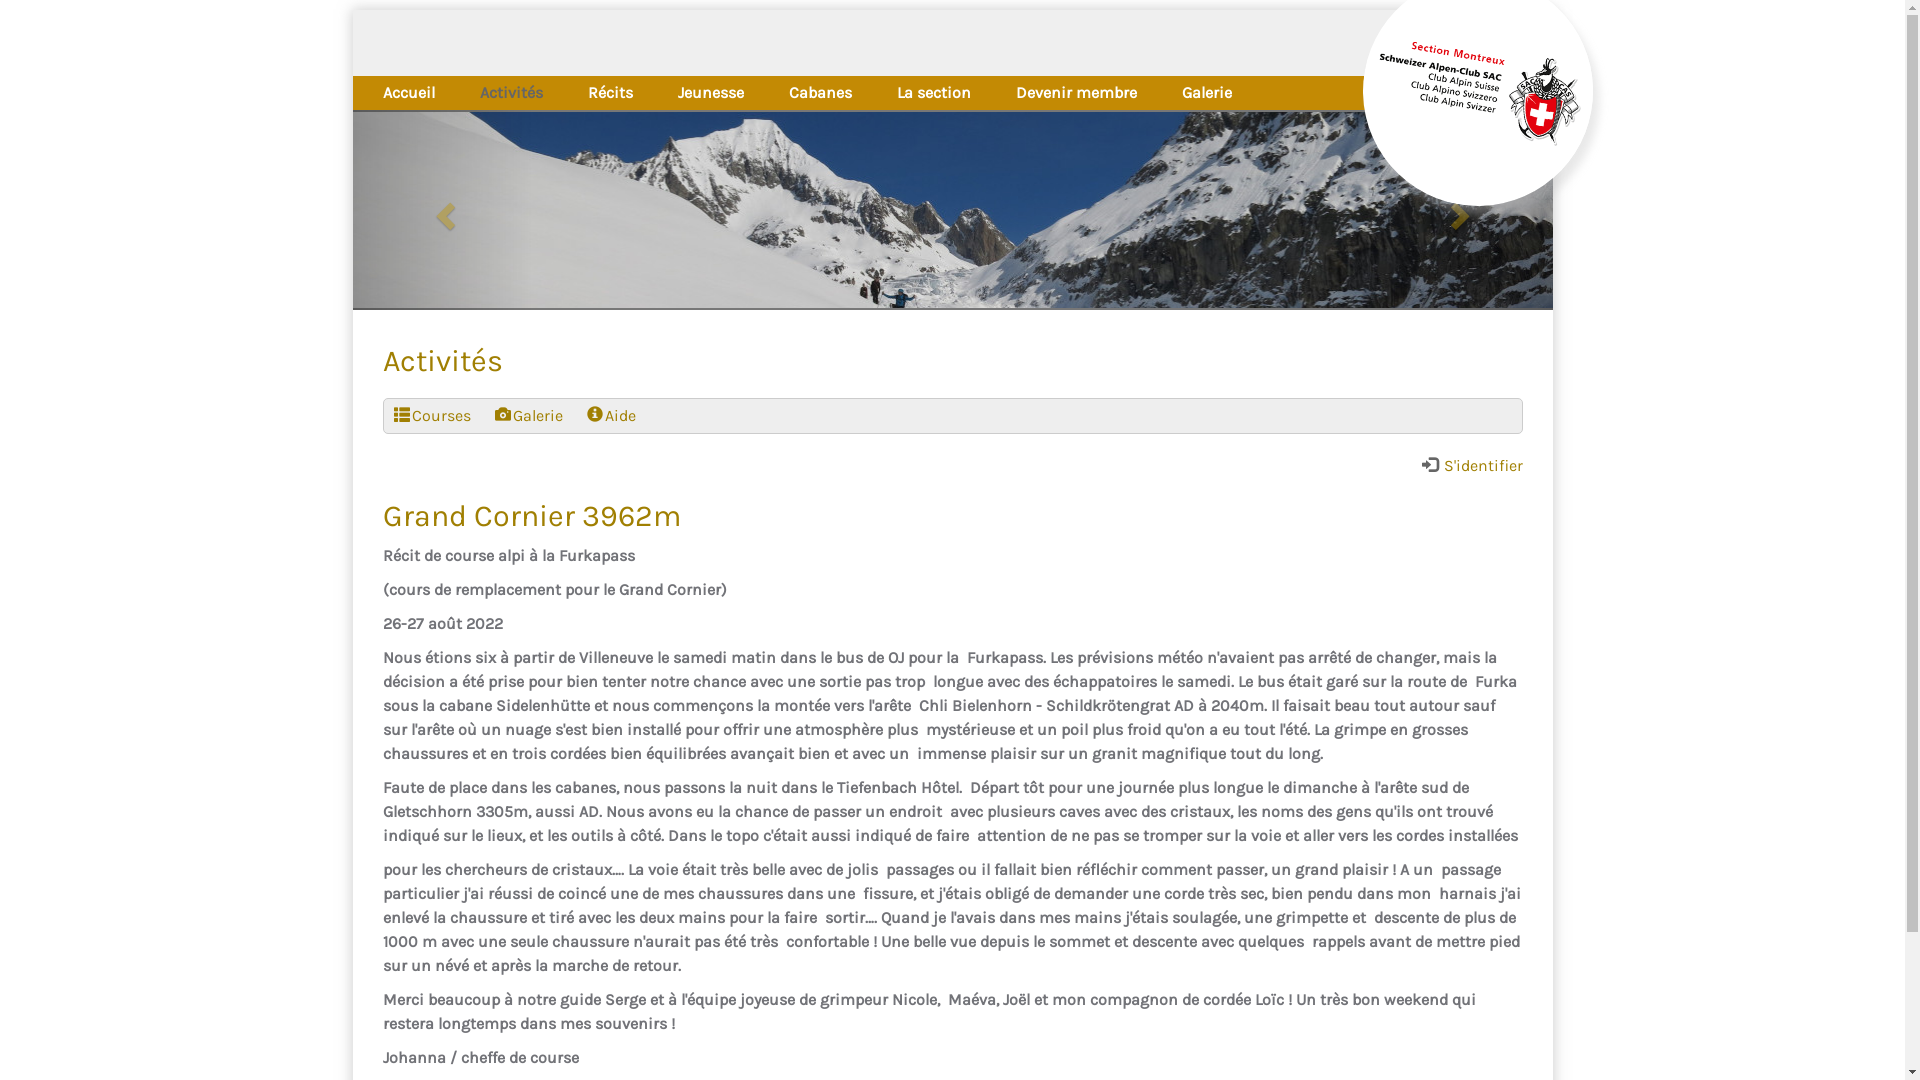 Image resolution: width=1920 pixels, height=1080 pixels. I want to click on Courses, so click(402, 415).